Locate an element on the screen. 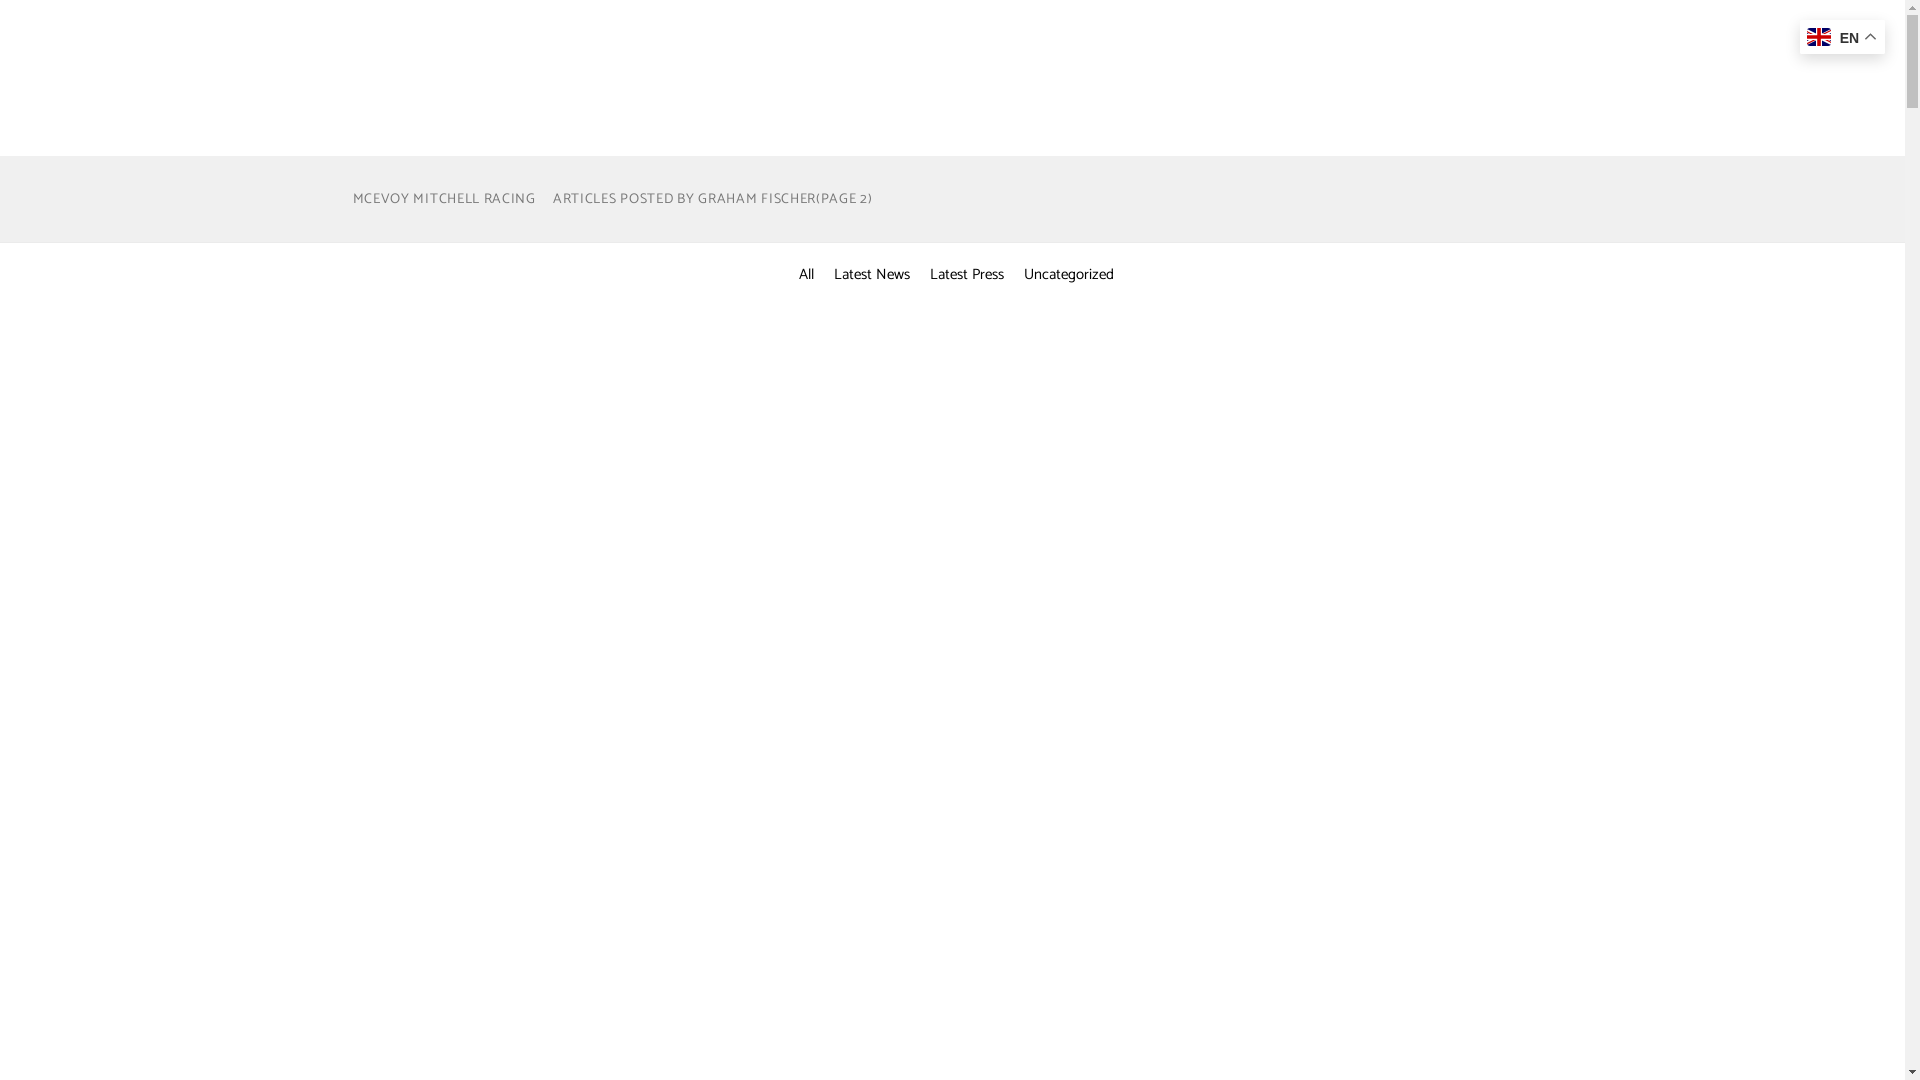  = is located at coordinates (1224, 536).